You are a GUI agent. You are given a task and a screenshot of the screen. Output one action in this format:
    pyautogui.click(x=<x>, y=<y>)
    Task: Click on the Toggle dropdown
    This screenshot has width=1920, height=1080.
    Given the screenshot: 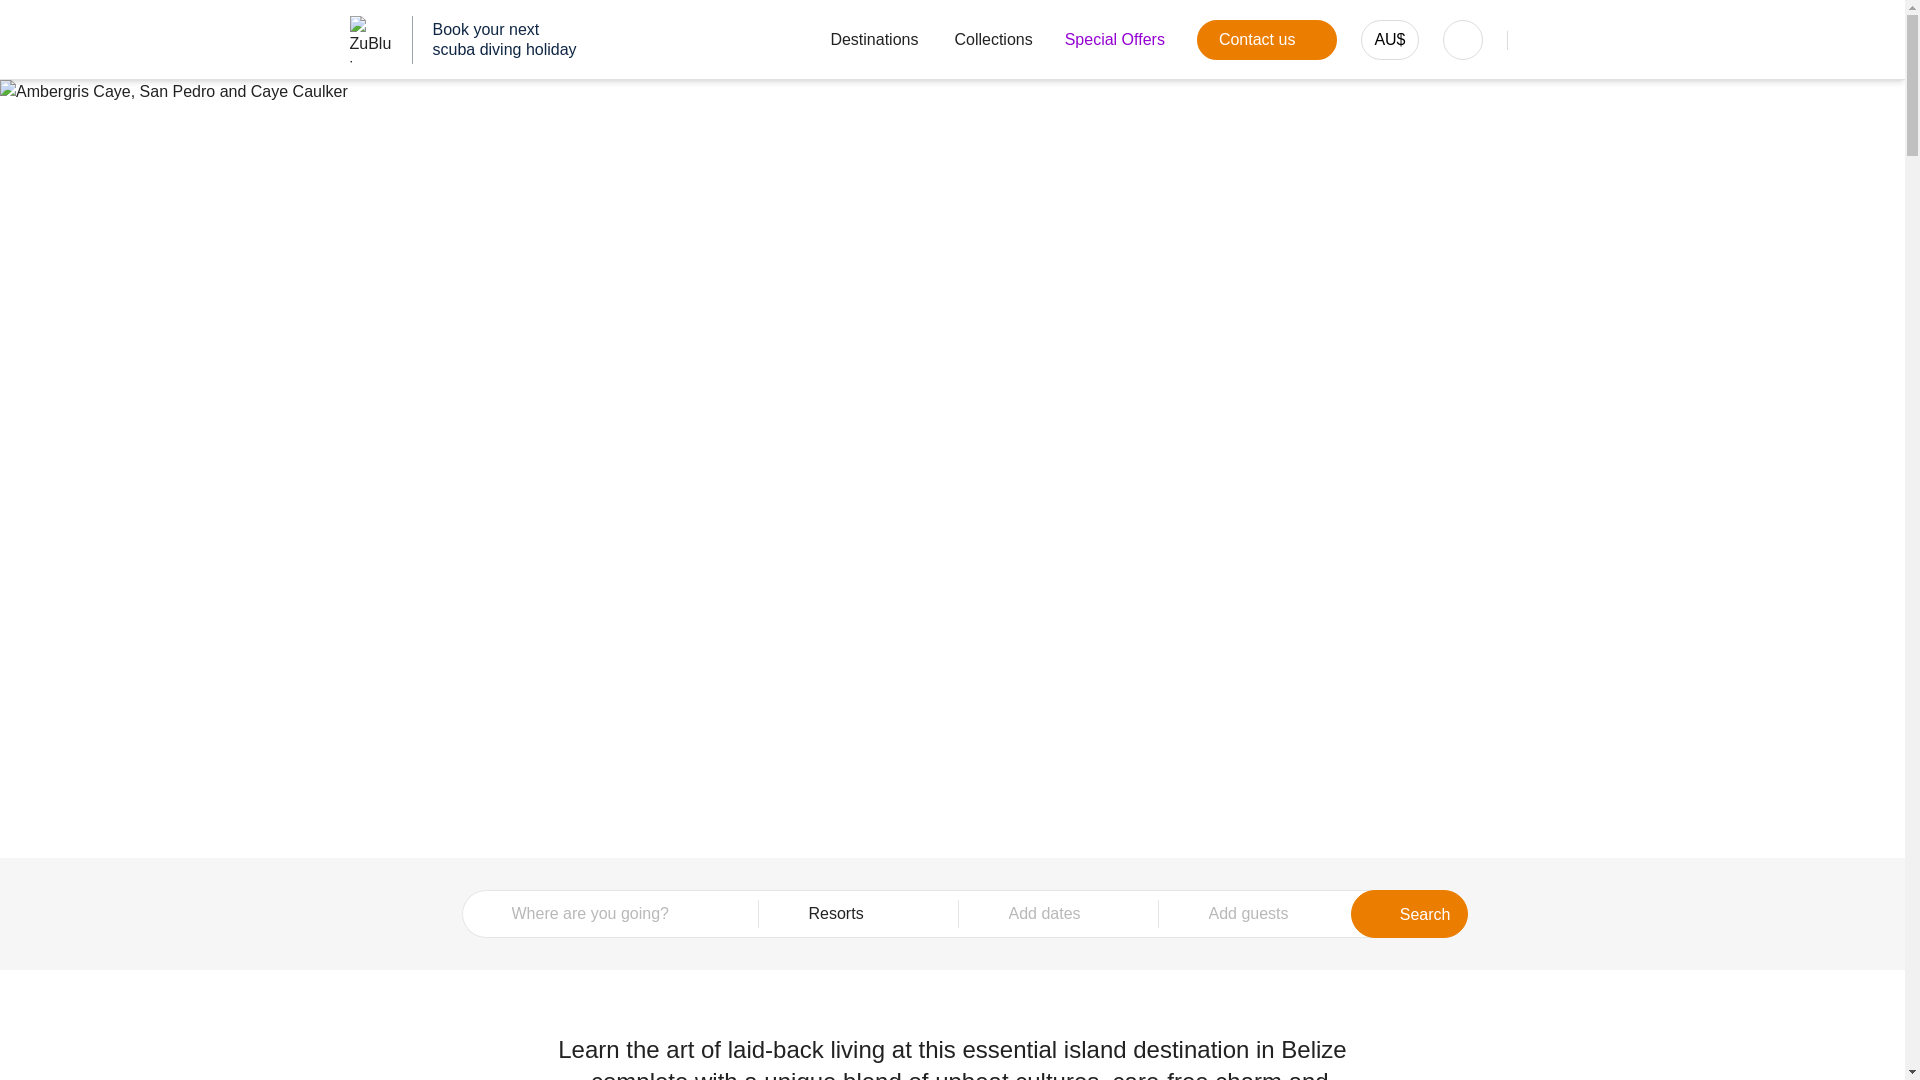 What is the action you would take?
    pyautogui.click(x=1462, y=40)
    